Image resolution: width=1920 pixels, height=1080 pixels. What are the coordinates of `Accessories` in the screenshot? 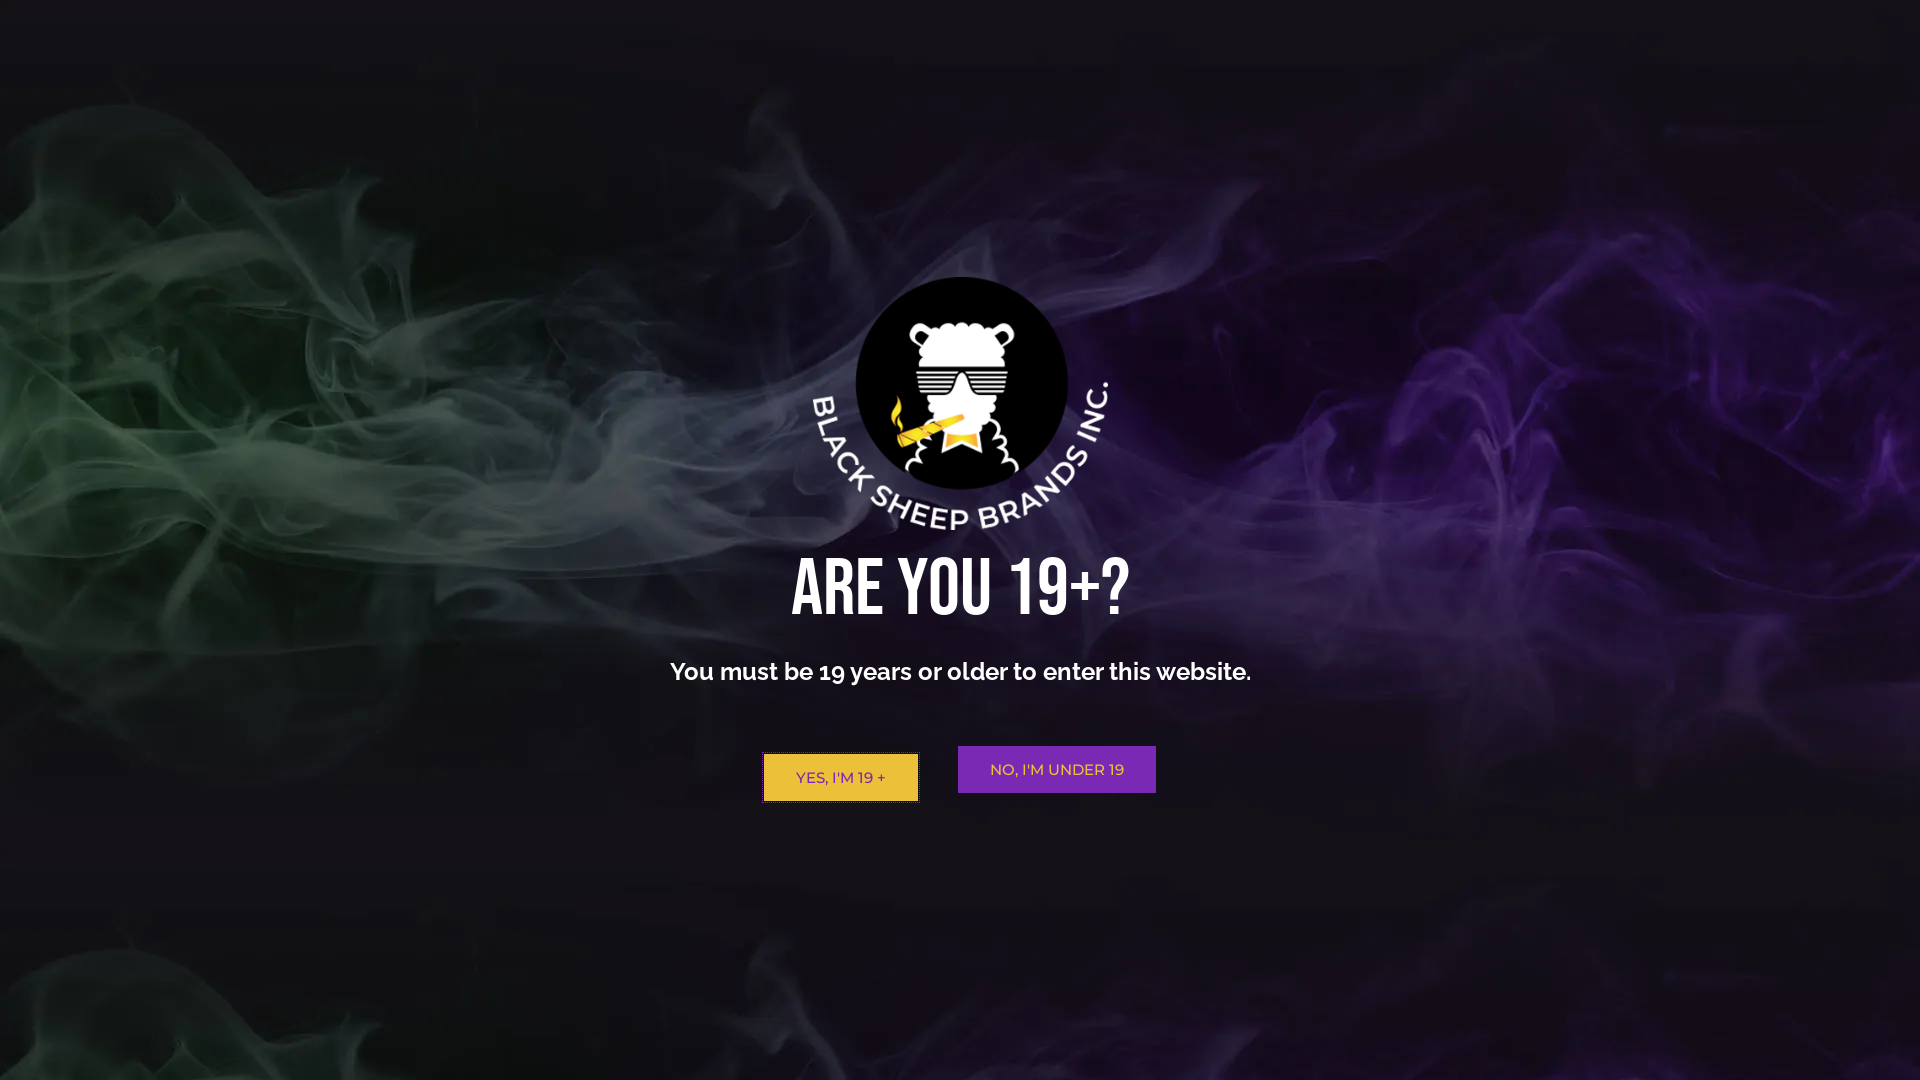 It's located at (349, 147).